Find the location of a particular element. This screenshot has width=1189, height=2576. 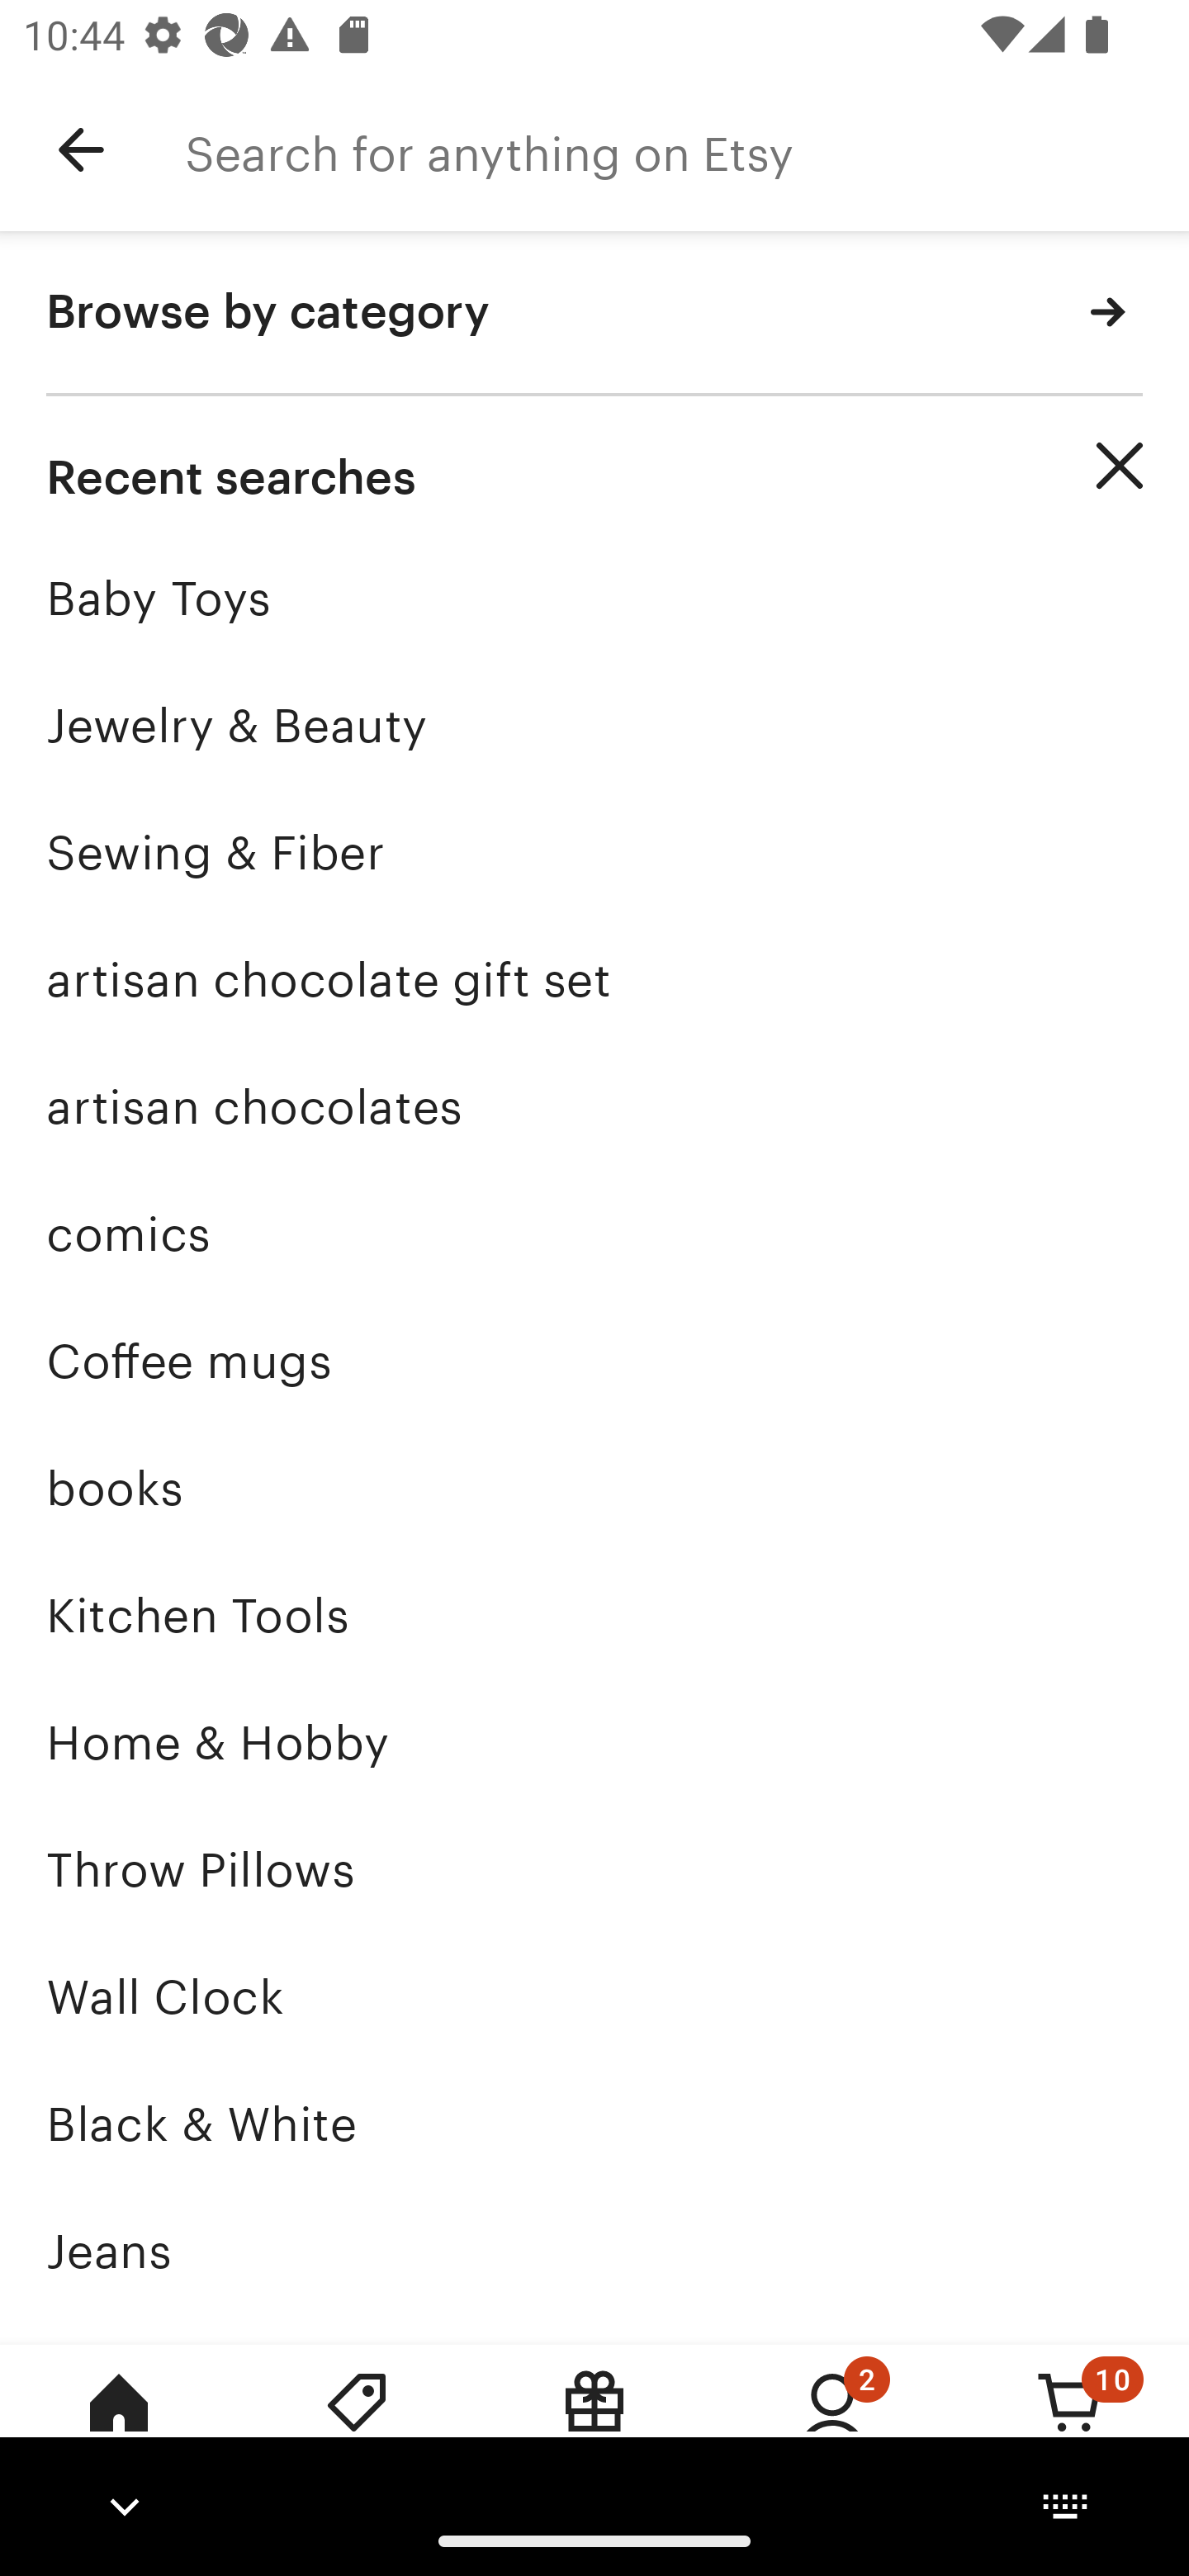

books is located at coordinates (594, 1489).